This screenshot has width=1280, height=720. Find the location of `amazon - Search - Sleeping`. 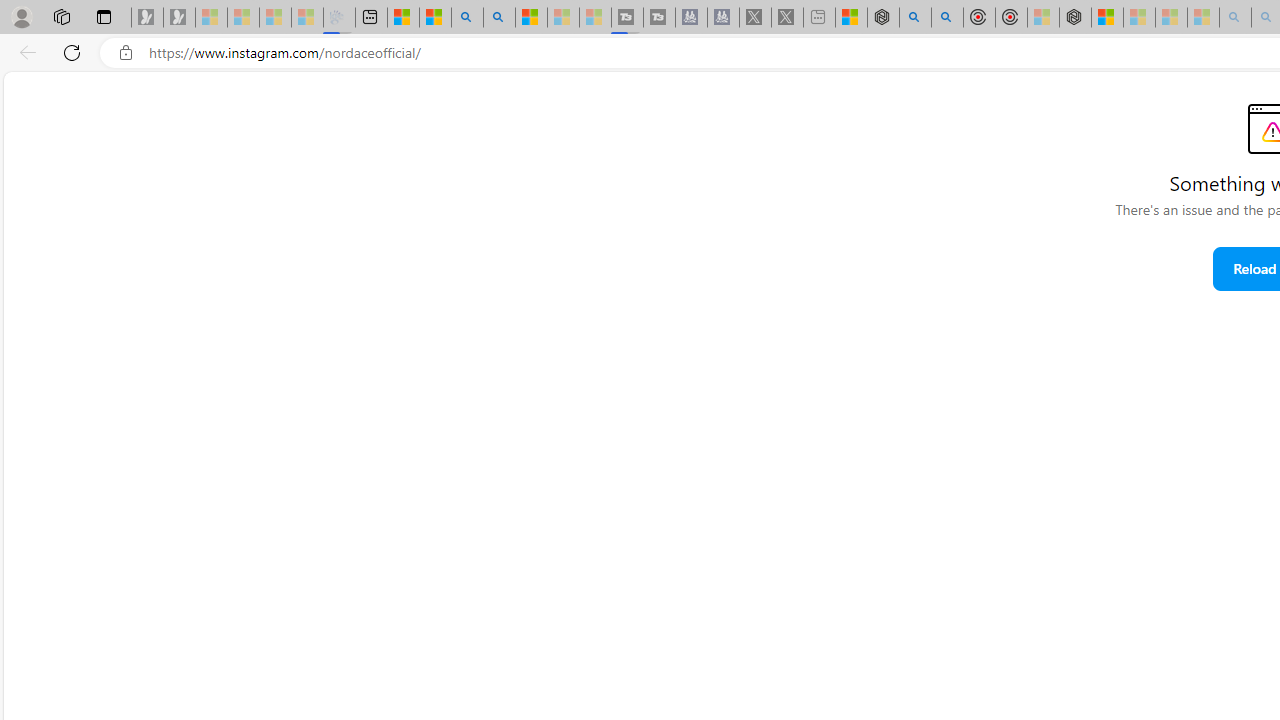

amazon - Search - Sleeping is located at coordinates (1234, 18).